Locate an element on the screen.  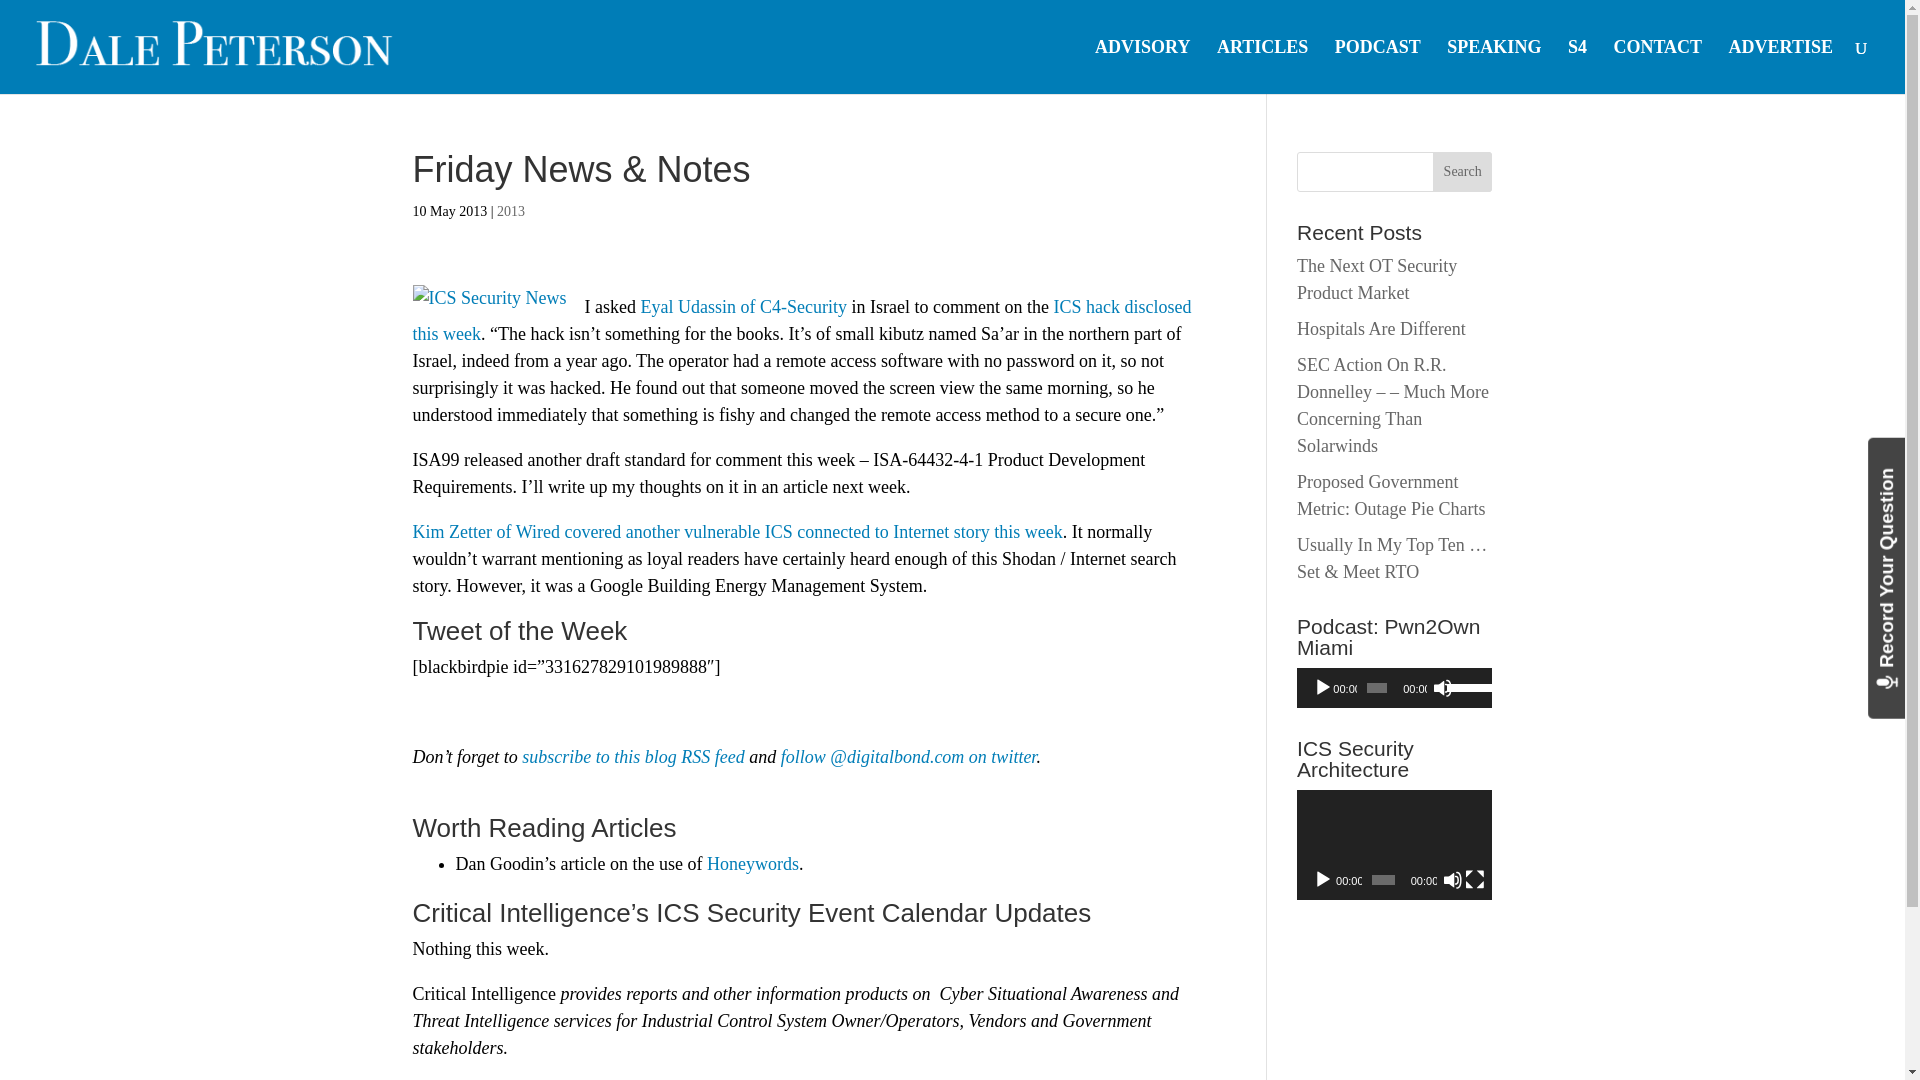
Mute is located at coordinates (1453, 880).